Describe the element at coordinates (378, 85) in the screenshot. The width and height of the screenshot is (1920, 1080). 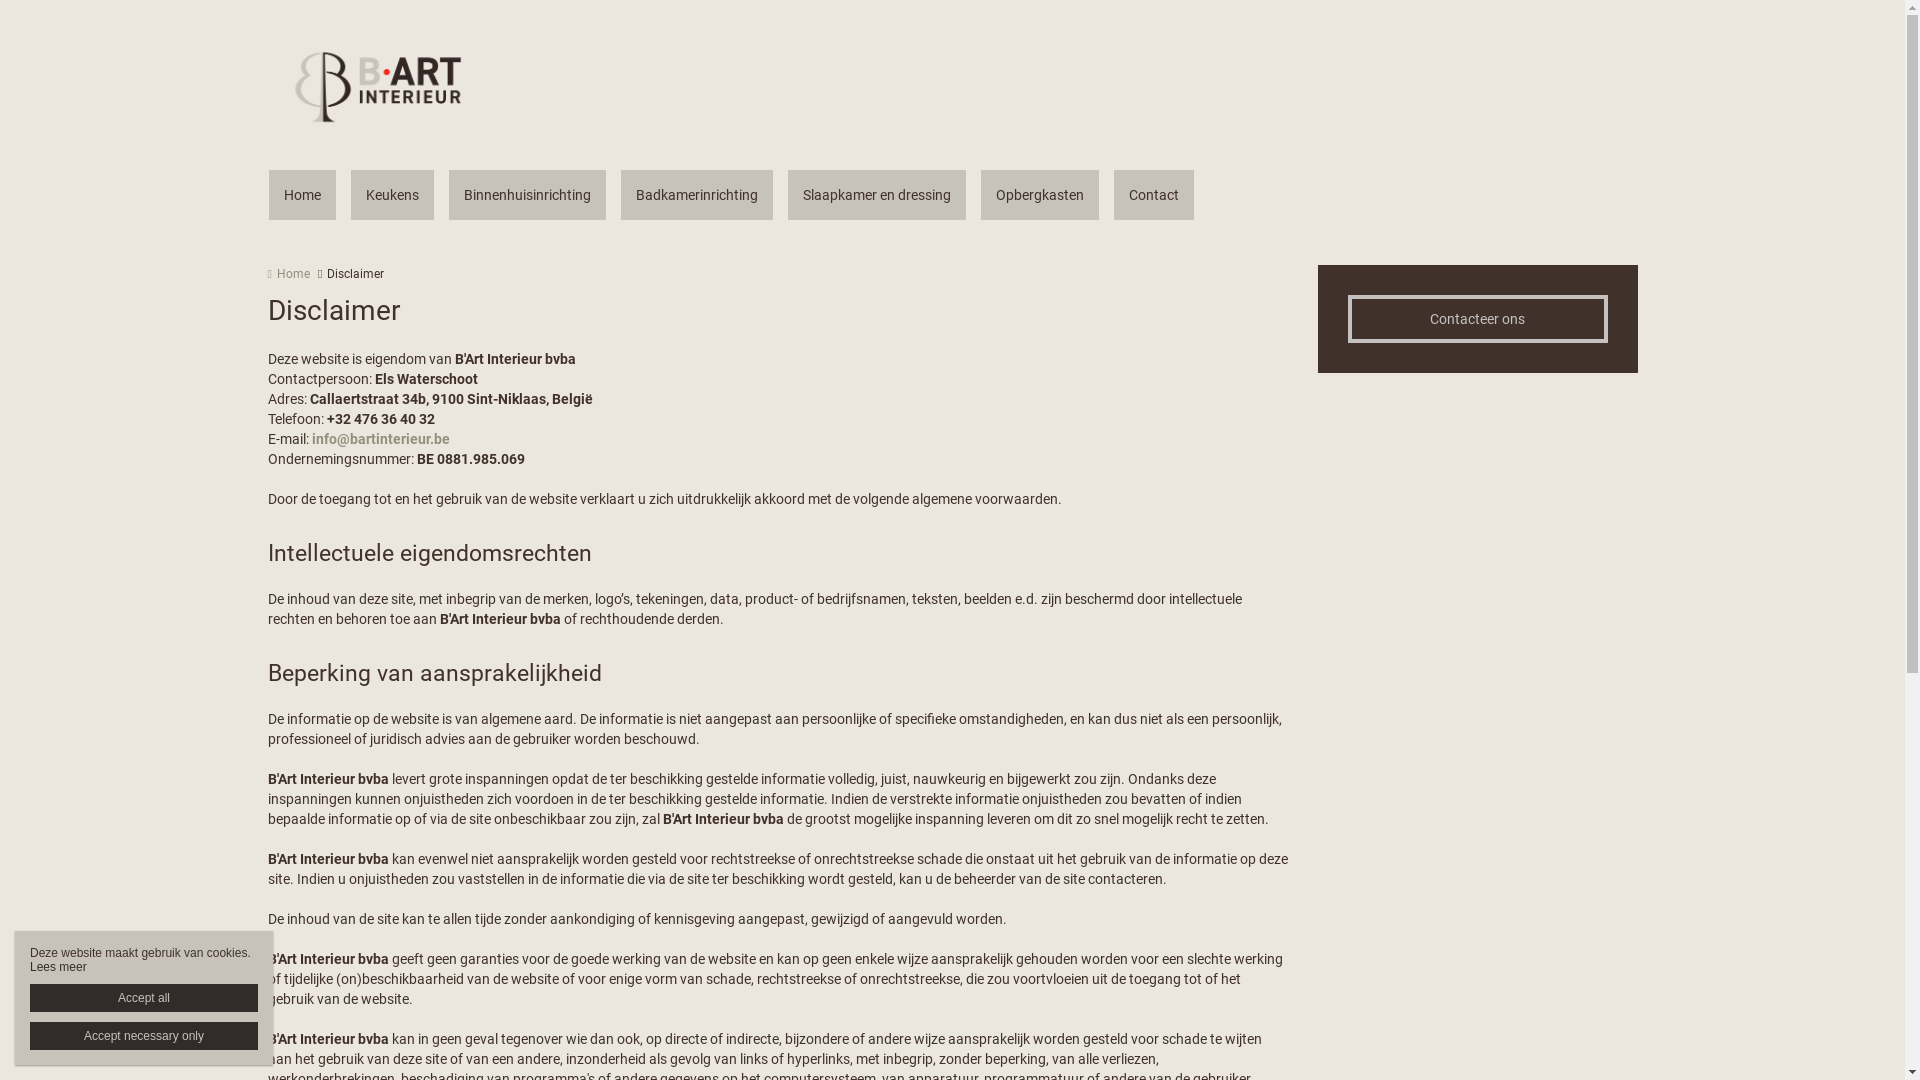
I see `Home | Bart Interieur` at that location.